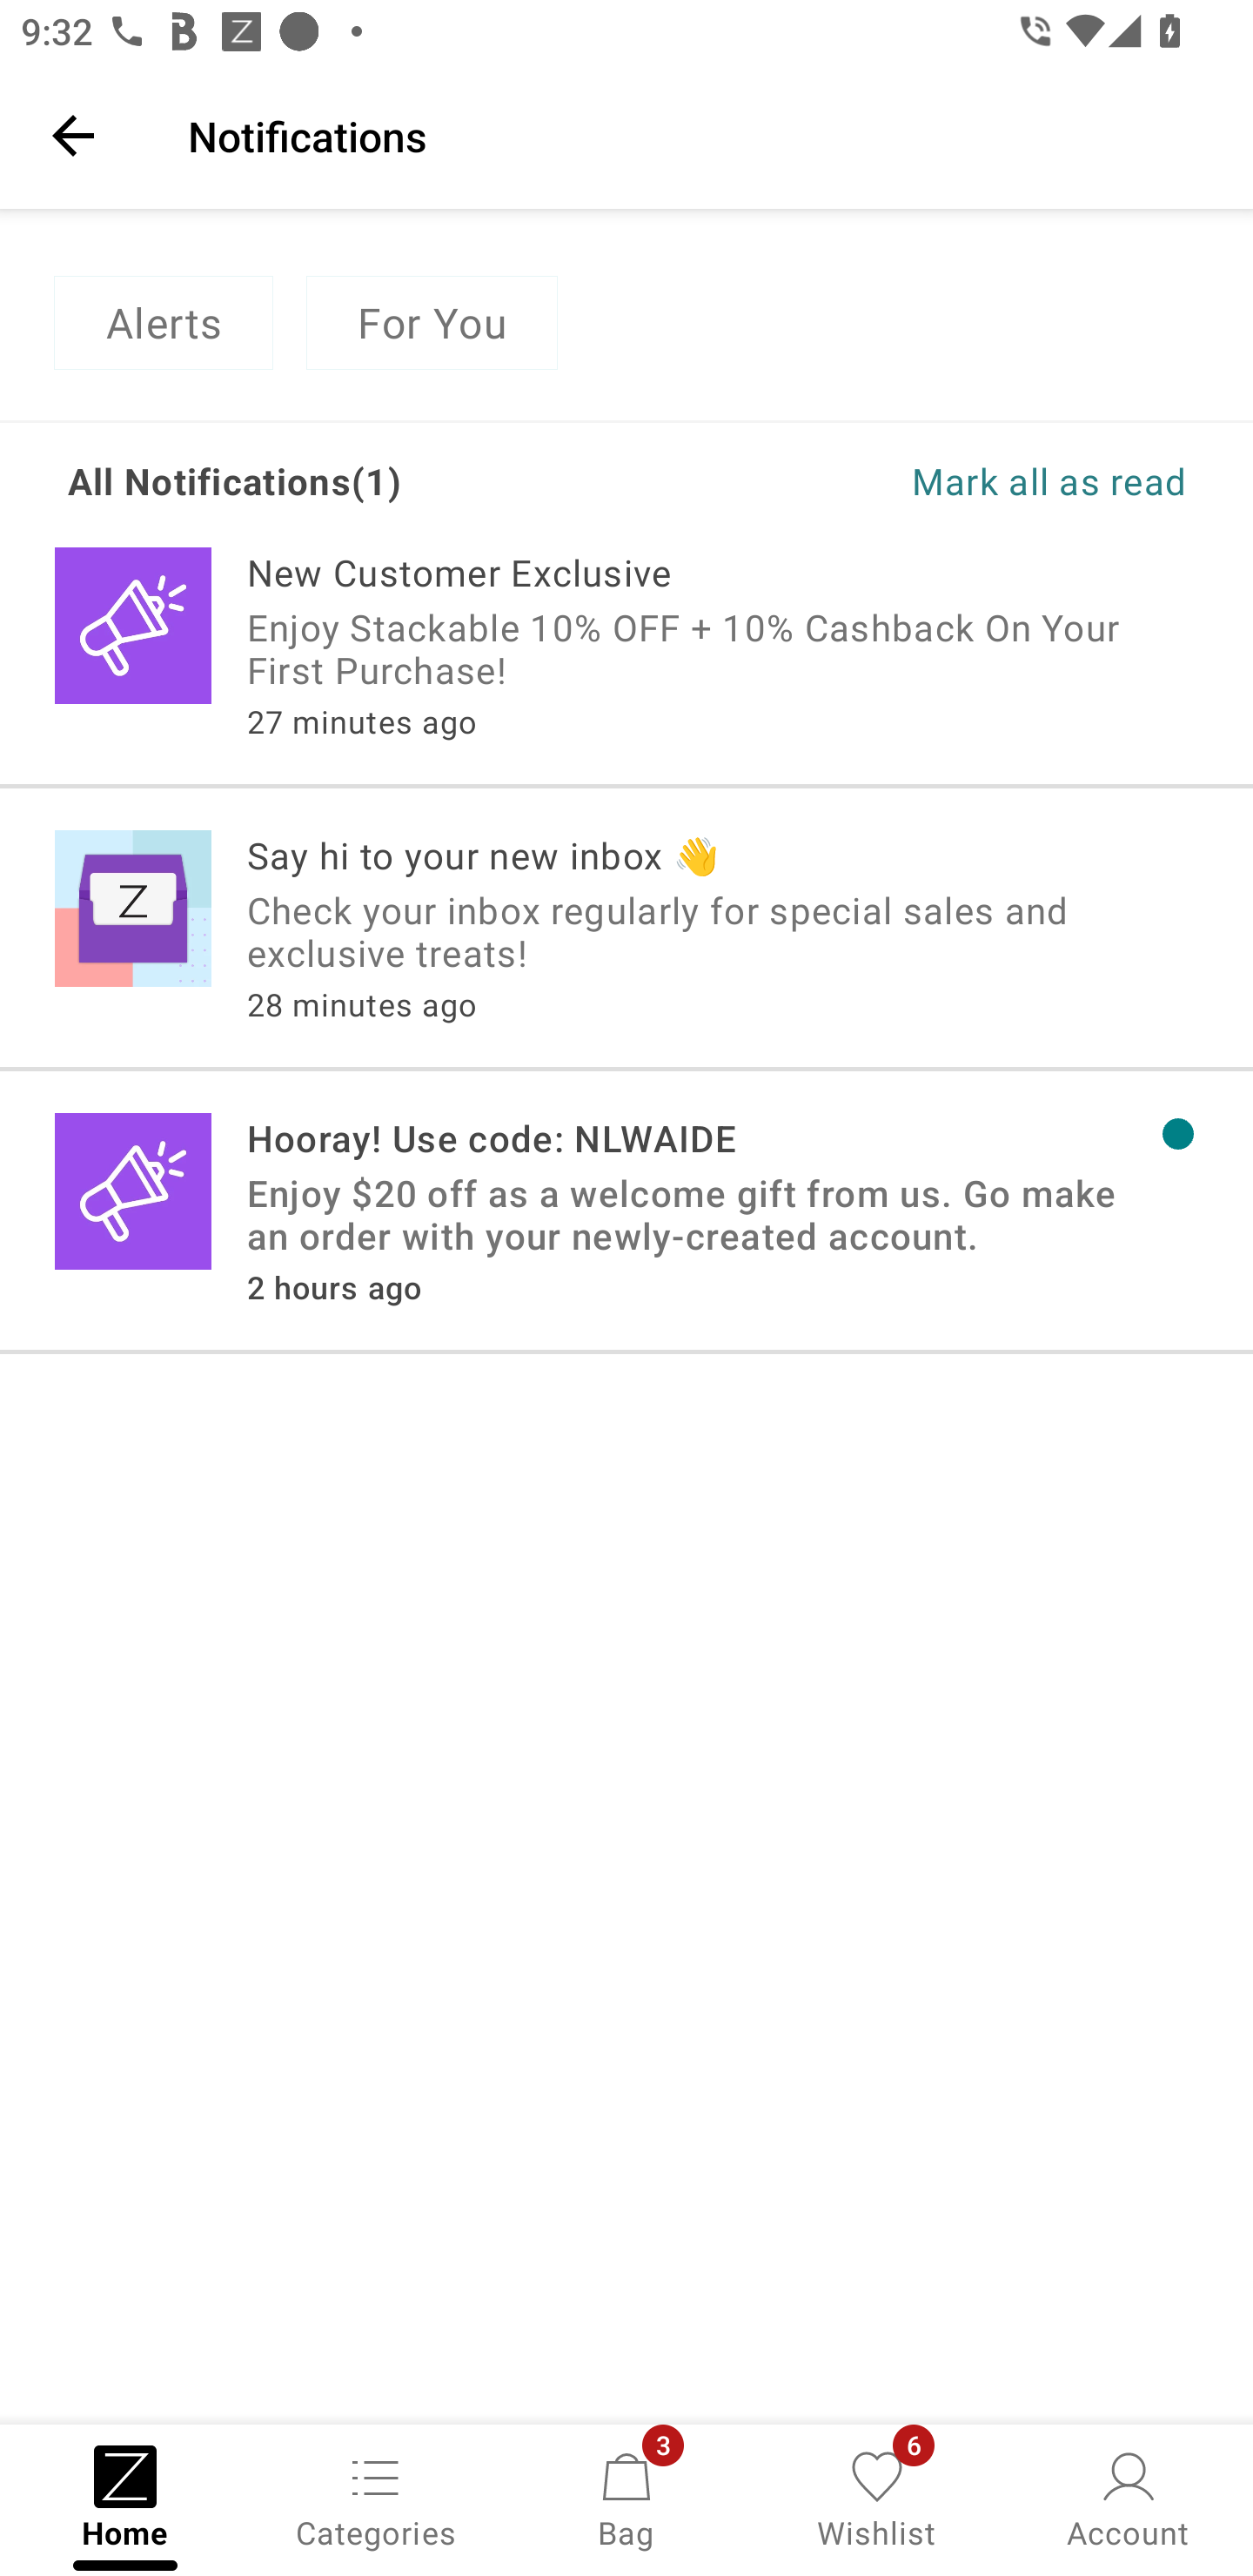 This screenshot has width=1253, height=2576. What do you see at coordinates (626, 2498) in the screenshot?
I see `Bag, 3 new notifications Bag` at bounding box center [626, 2498].